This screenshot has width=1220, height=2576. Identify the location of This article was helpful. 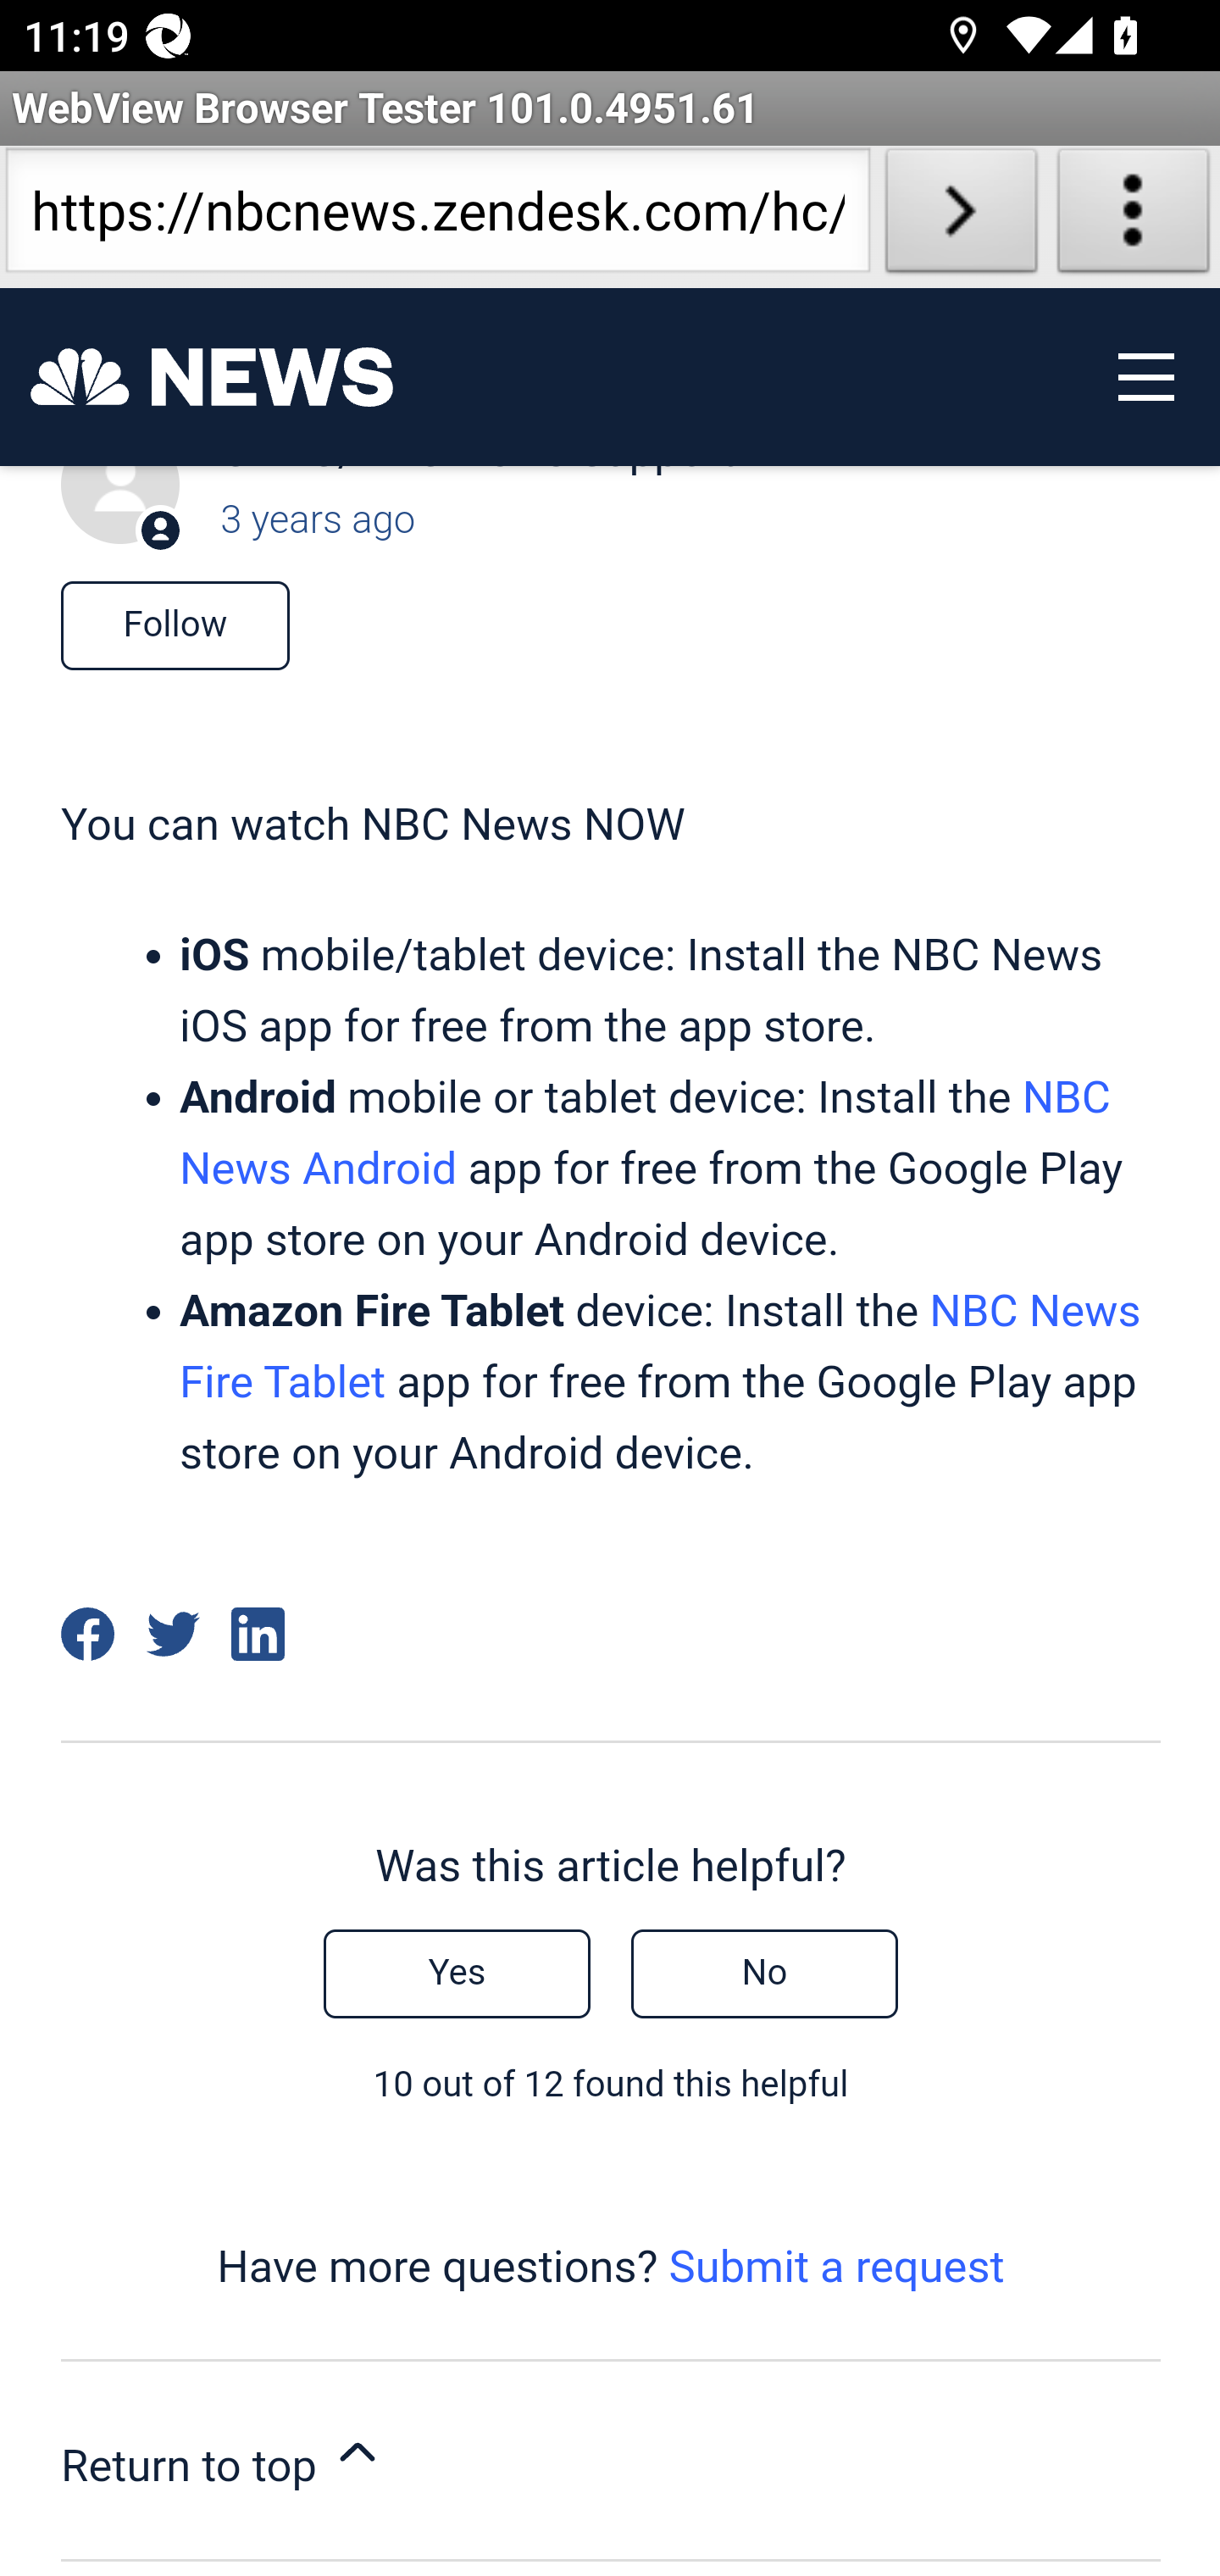
(456, 1974).